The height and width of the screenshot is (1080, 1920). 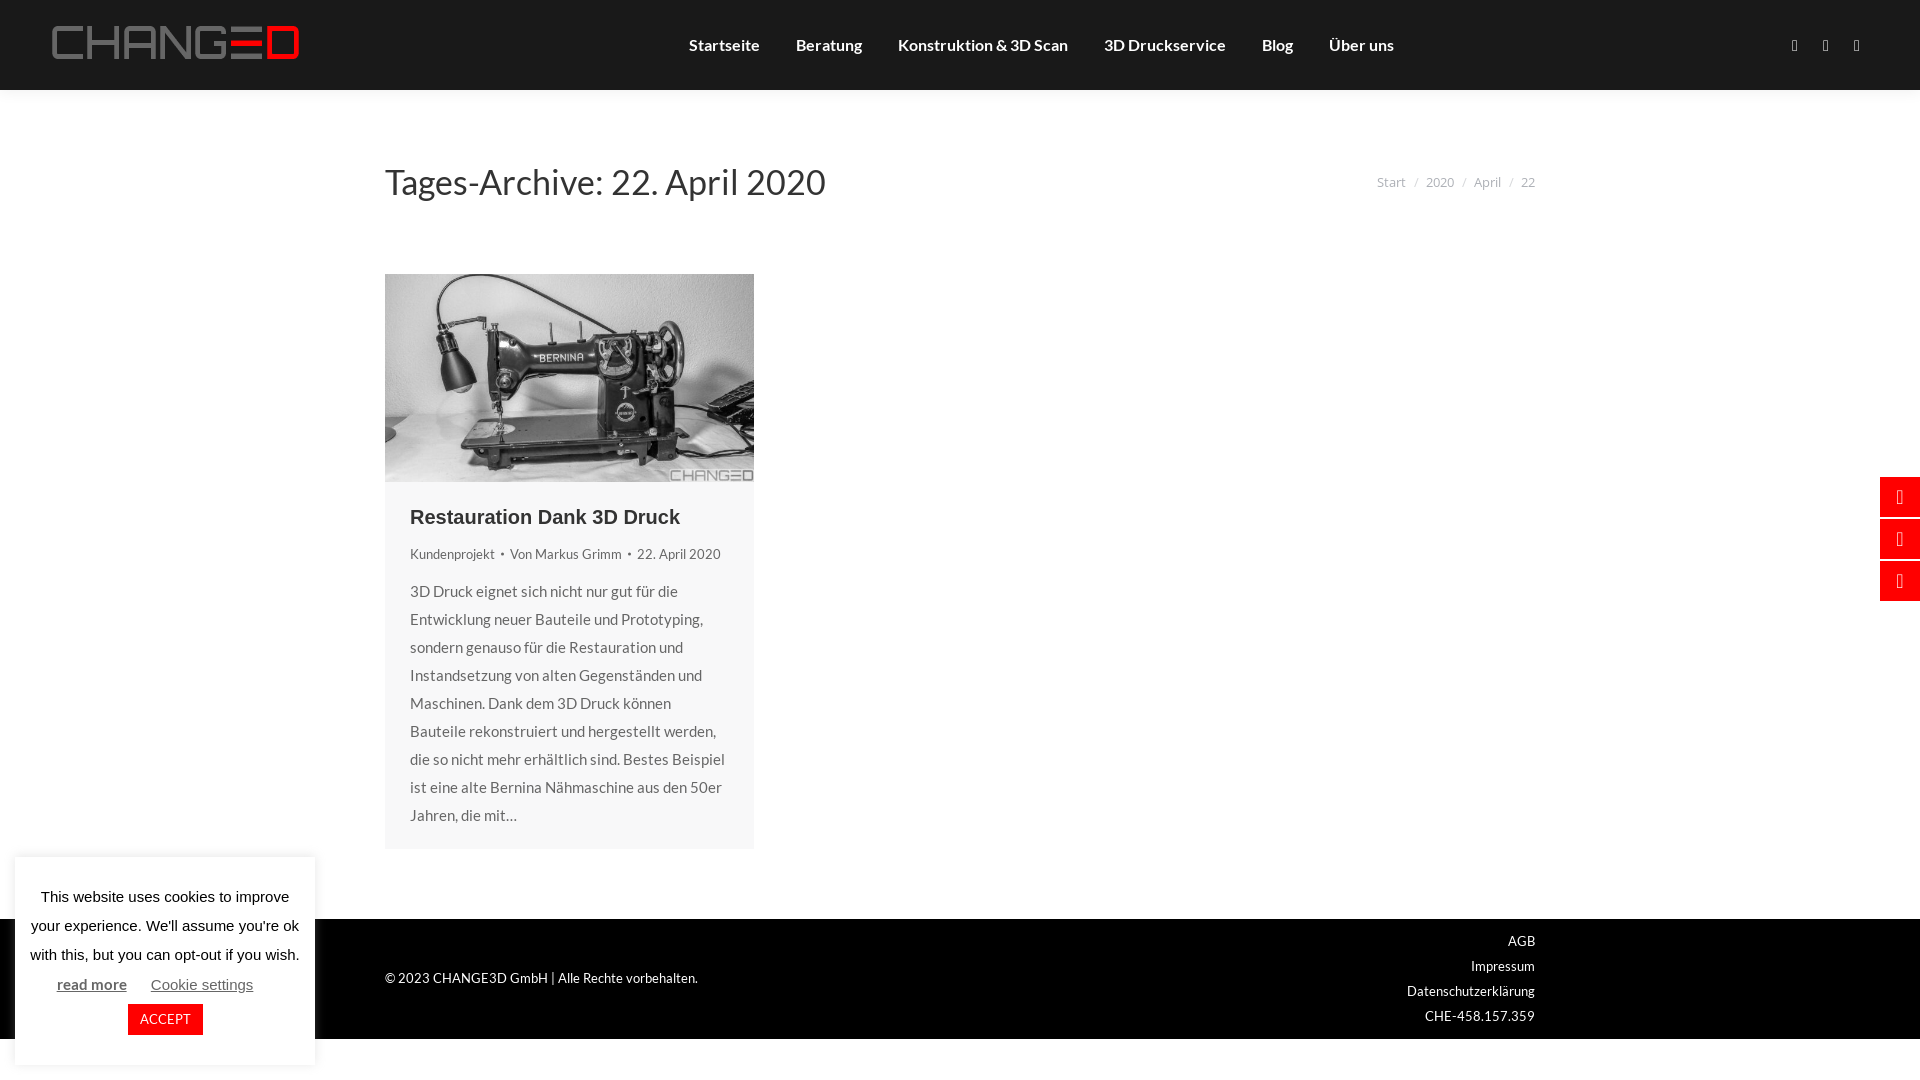 I want to click on Facebook page opens in new window, so click(x=1795, y=46).